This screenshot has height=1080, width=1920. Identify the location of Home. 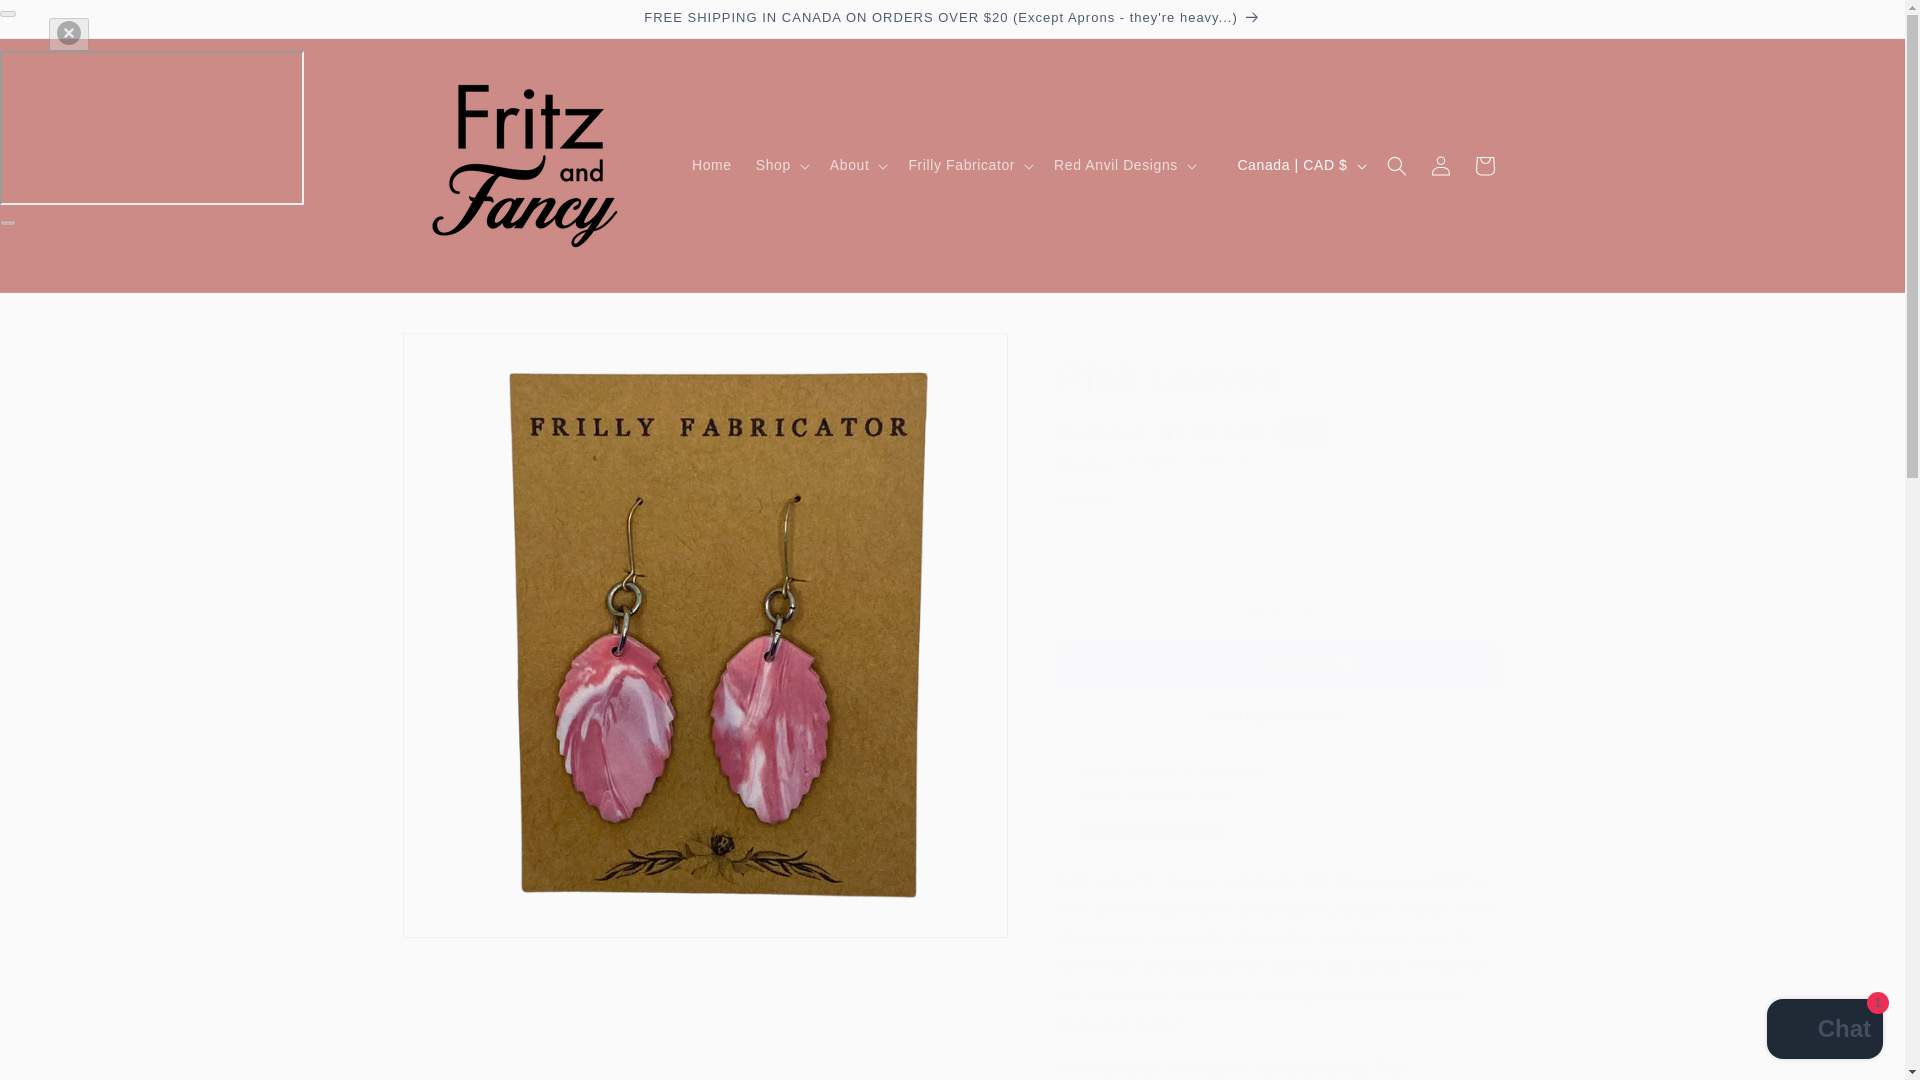
(712, 164).